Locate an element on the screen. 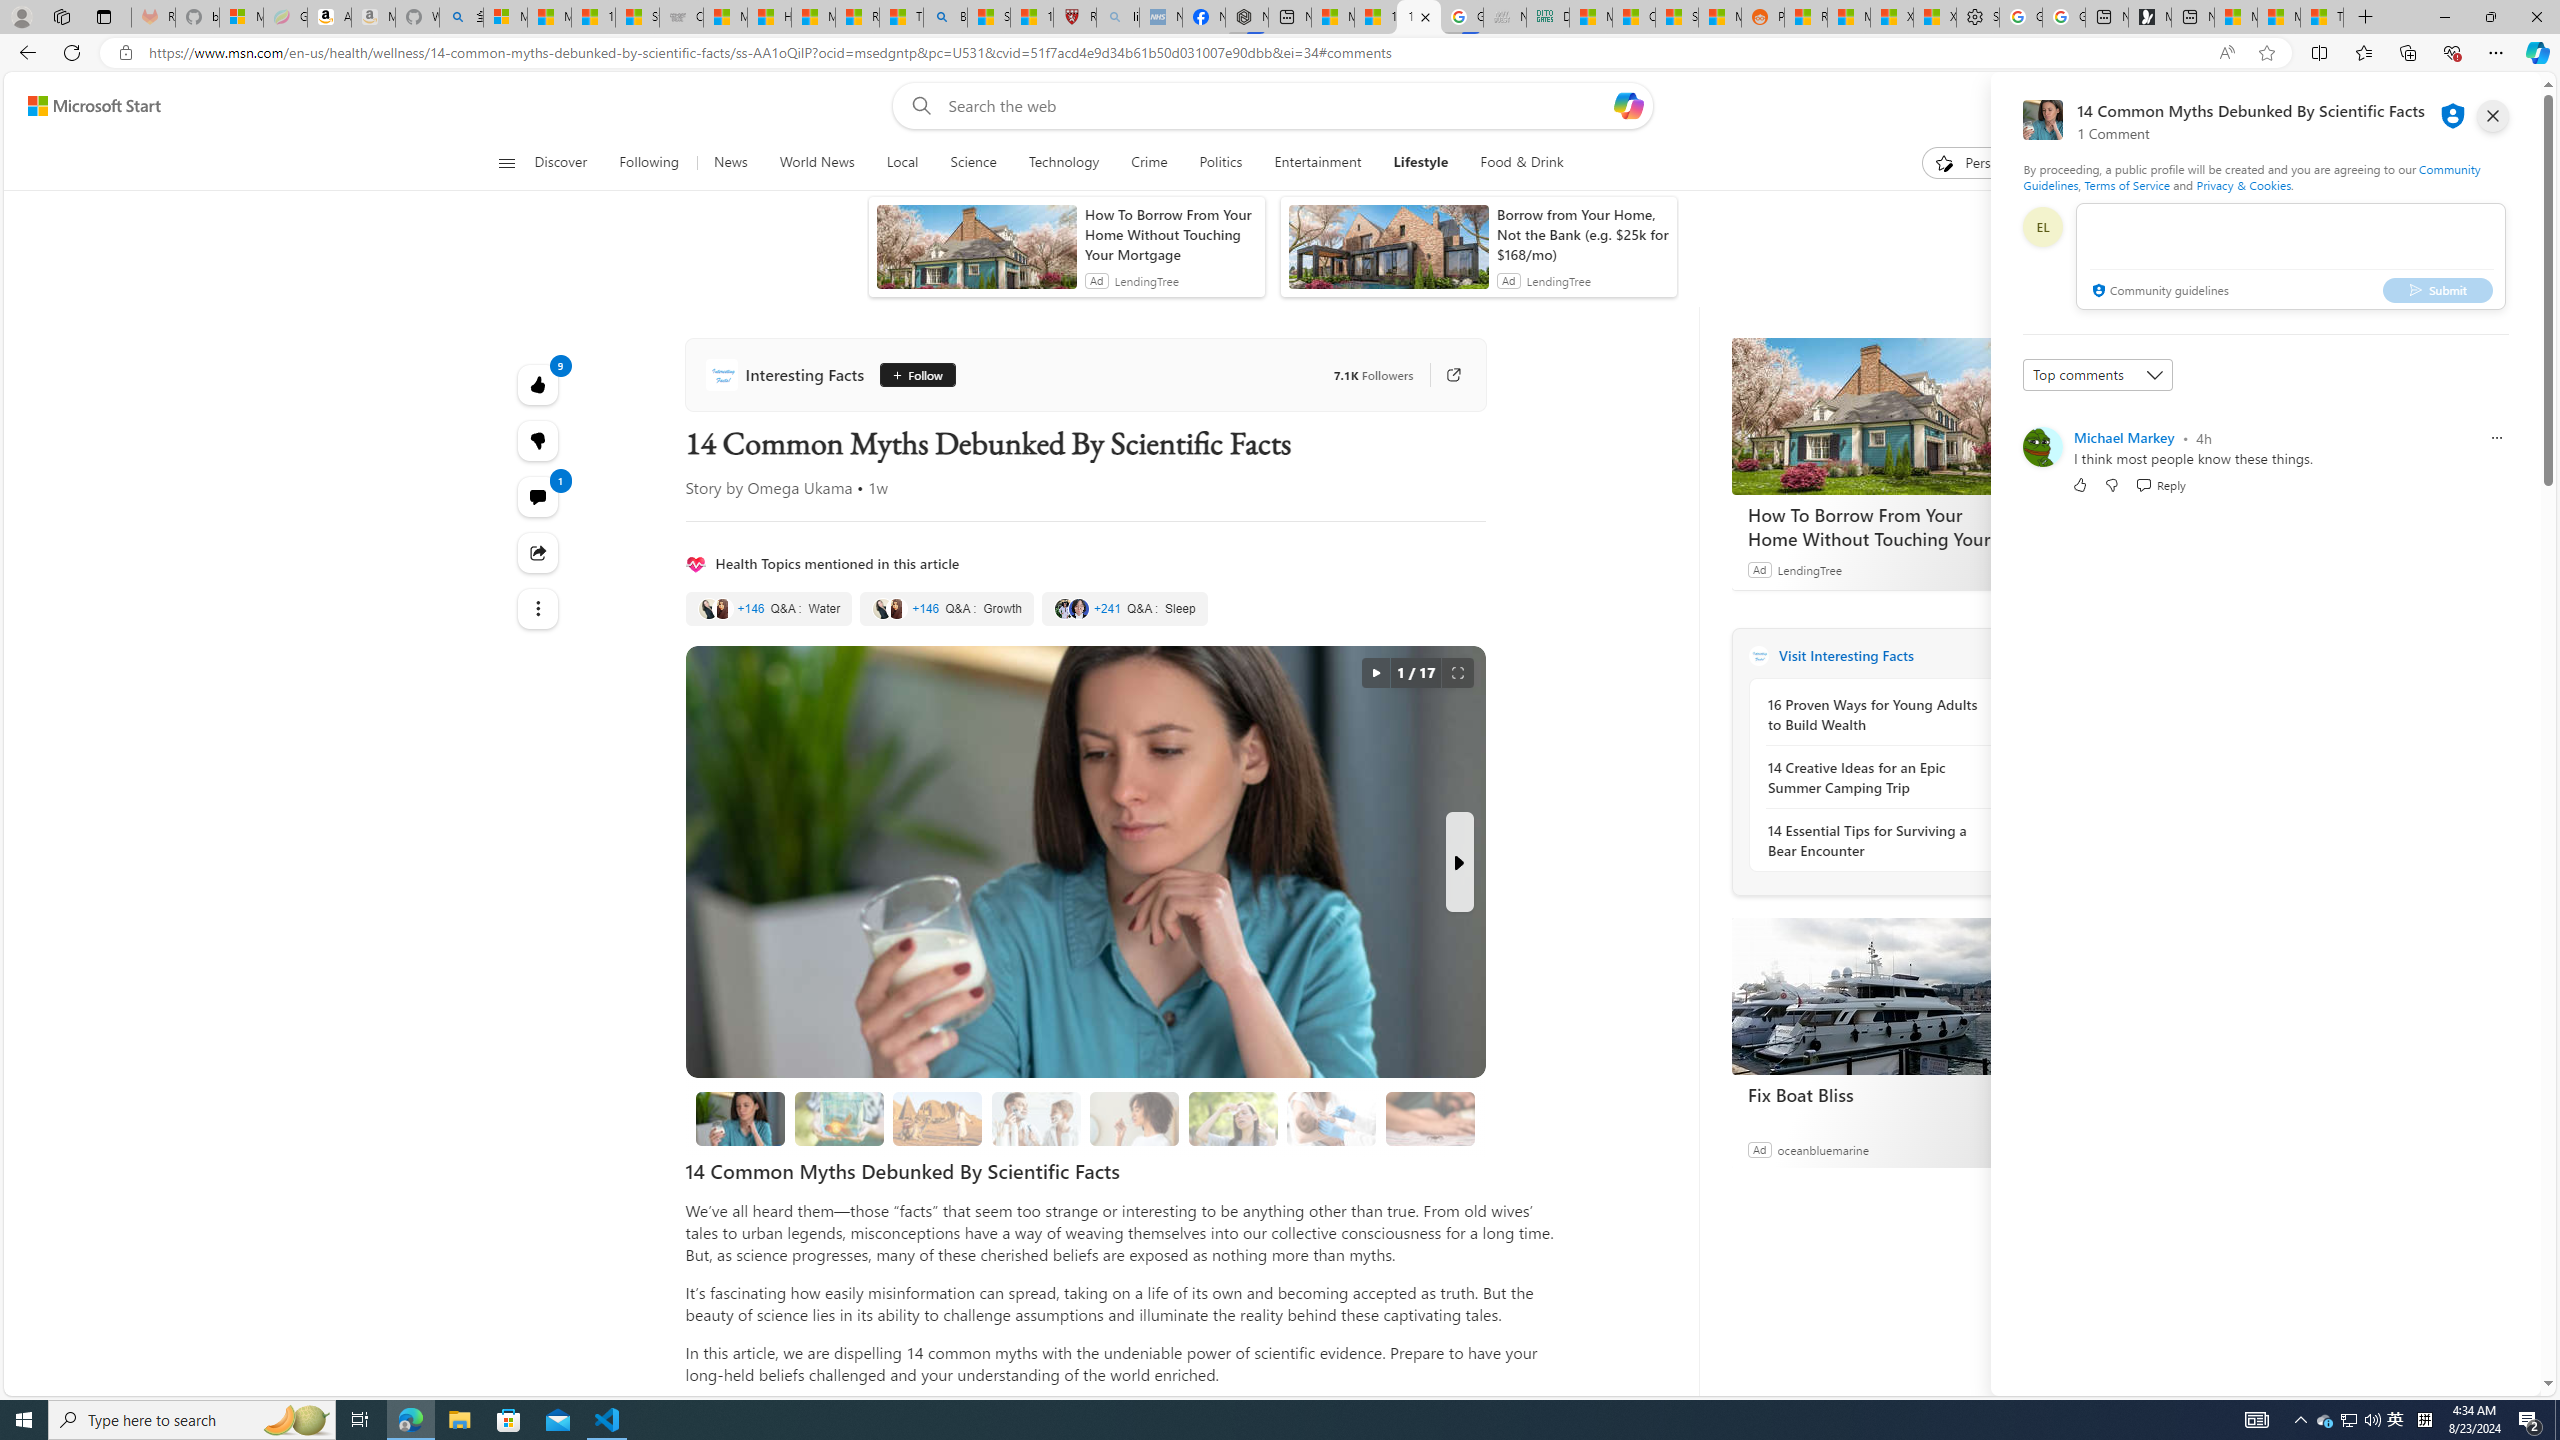 The height and width of the screenshot is (1440, 2560). 12. Invest in a Spider Catcher is located at coordinates (1429, 1118).